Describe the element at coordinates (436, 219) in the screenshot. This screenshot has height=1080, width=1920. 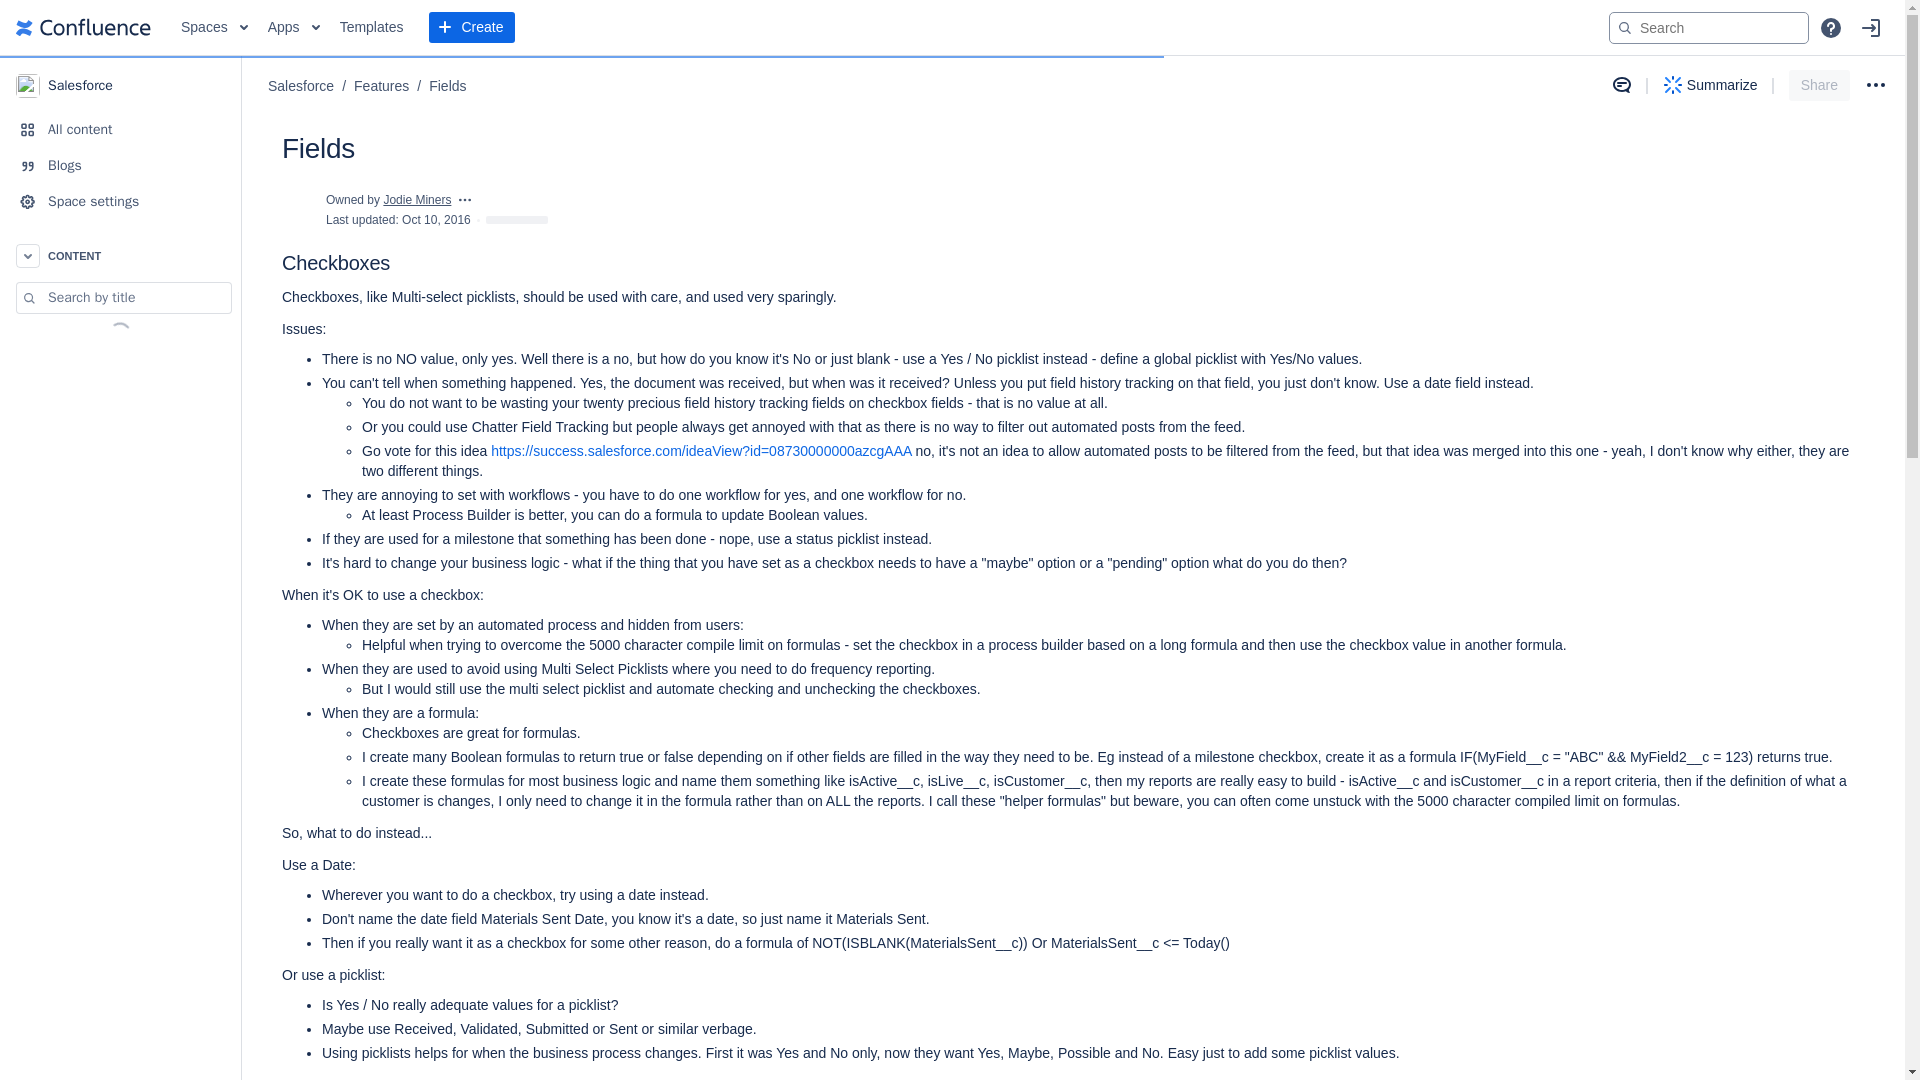
I see `Oct 10, 2016` at that location.